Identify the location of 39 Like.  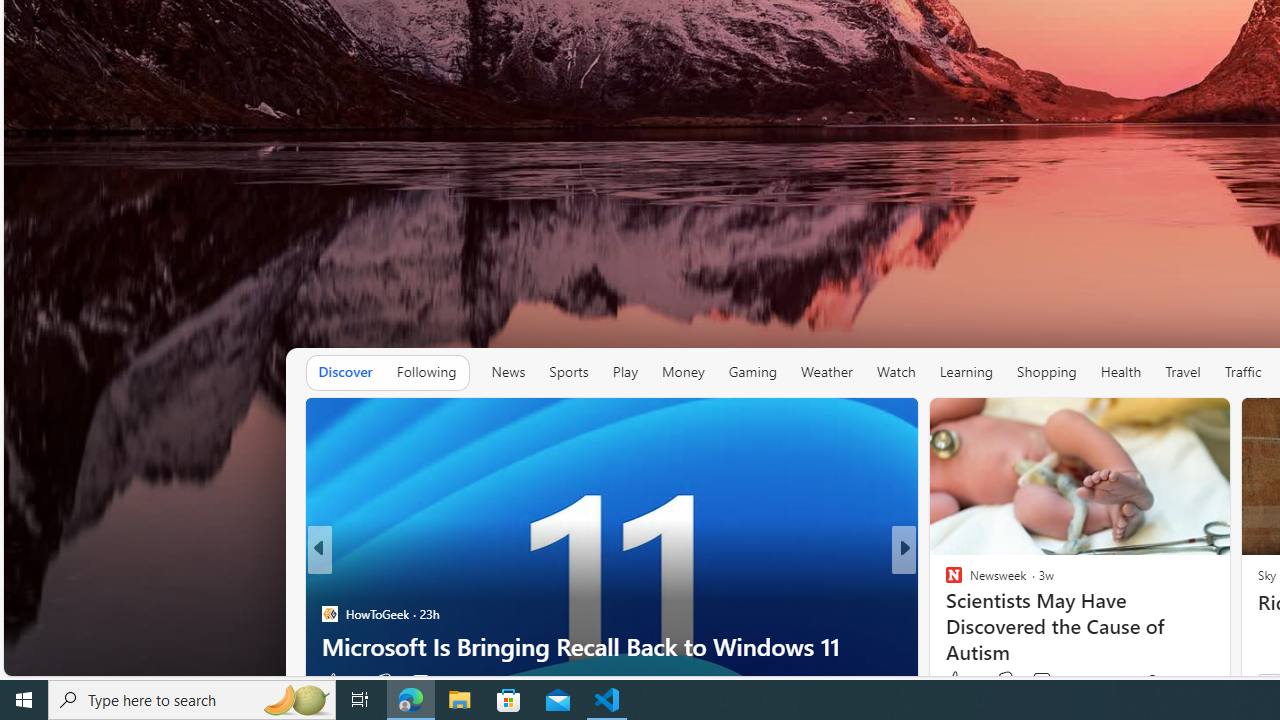
(956, 681).